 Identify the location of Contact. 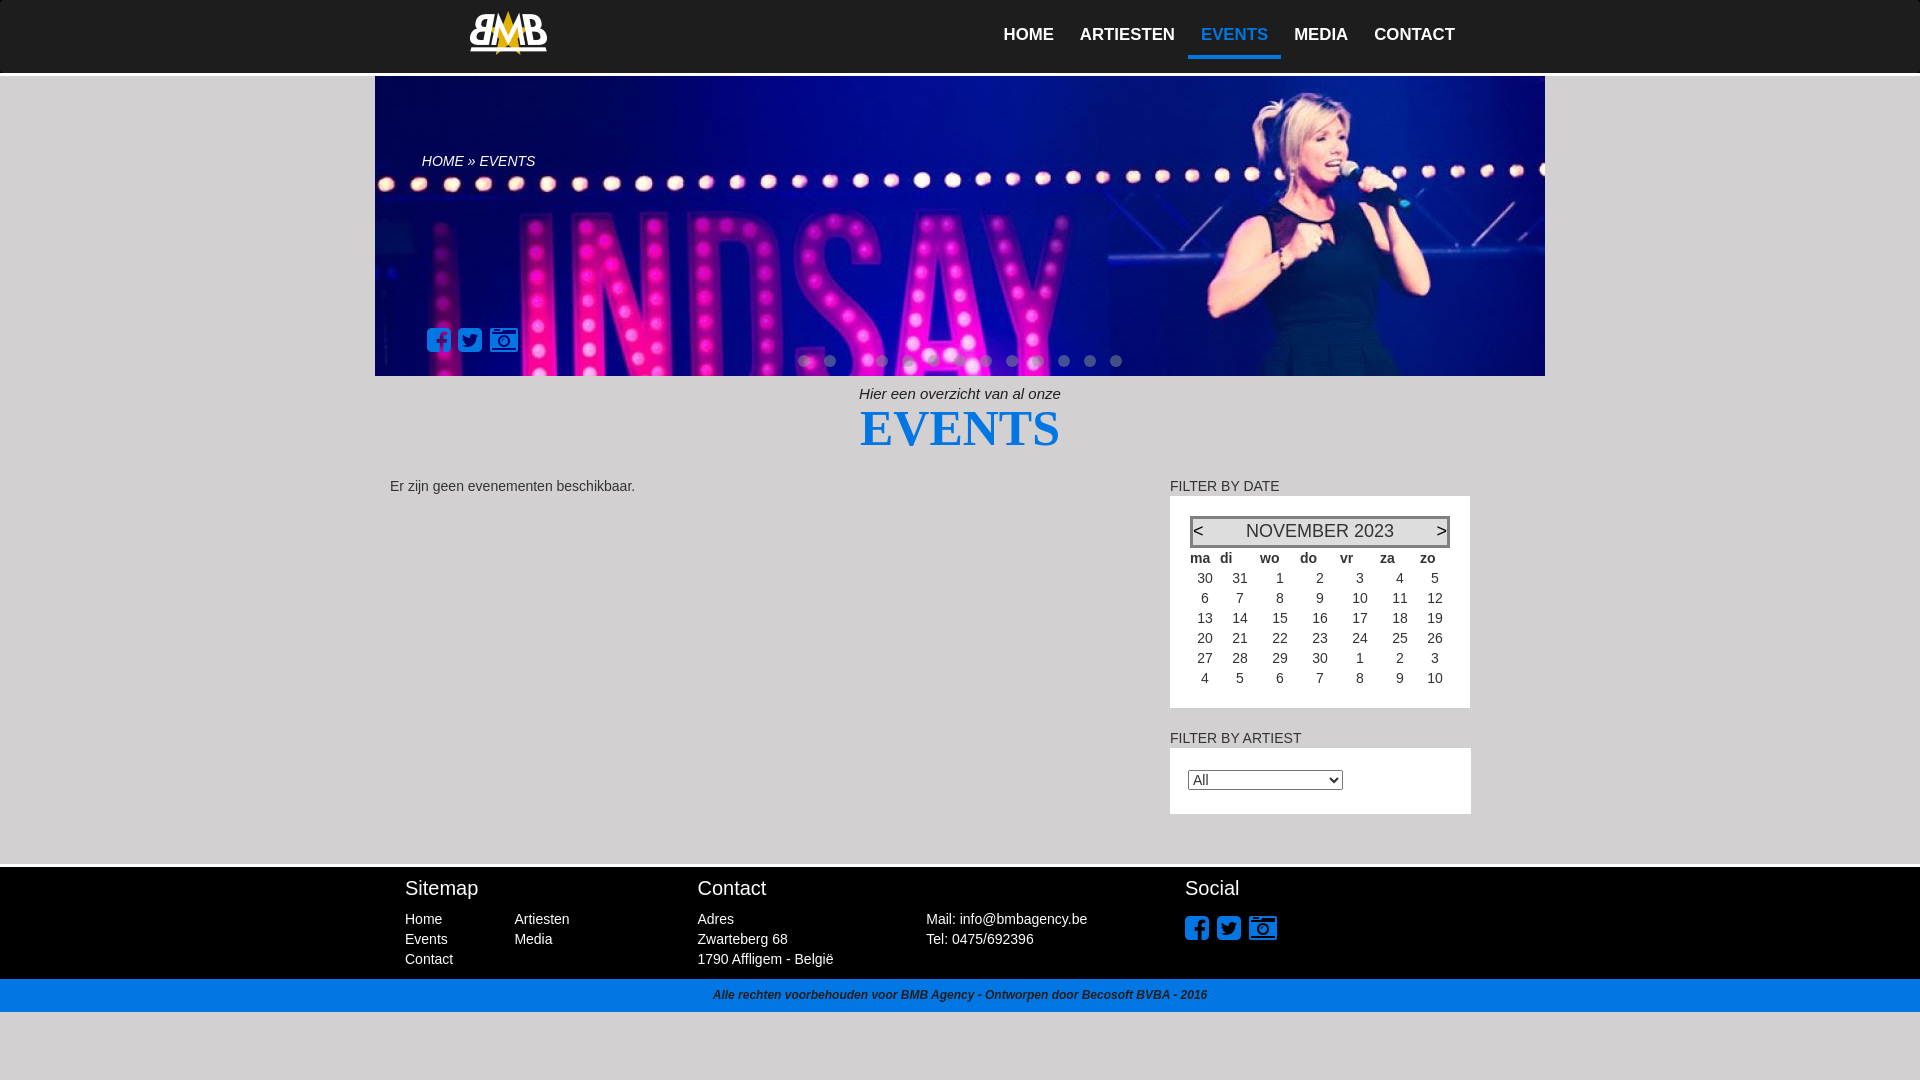
(429, 959).